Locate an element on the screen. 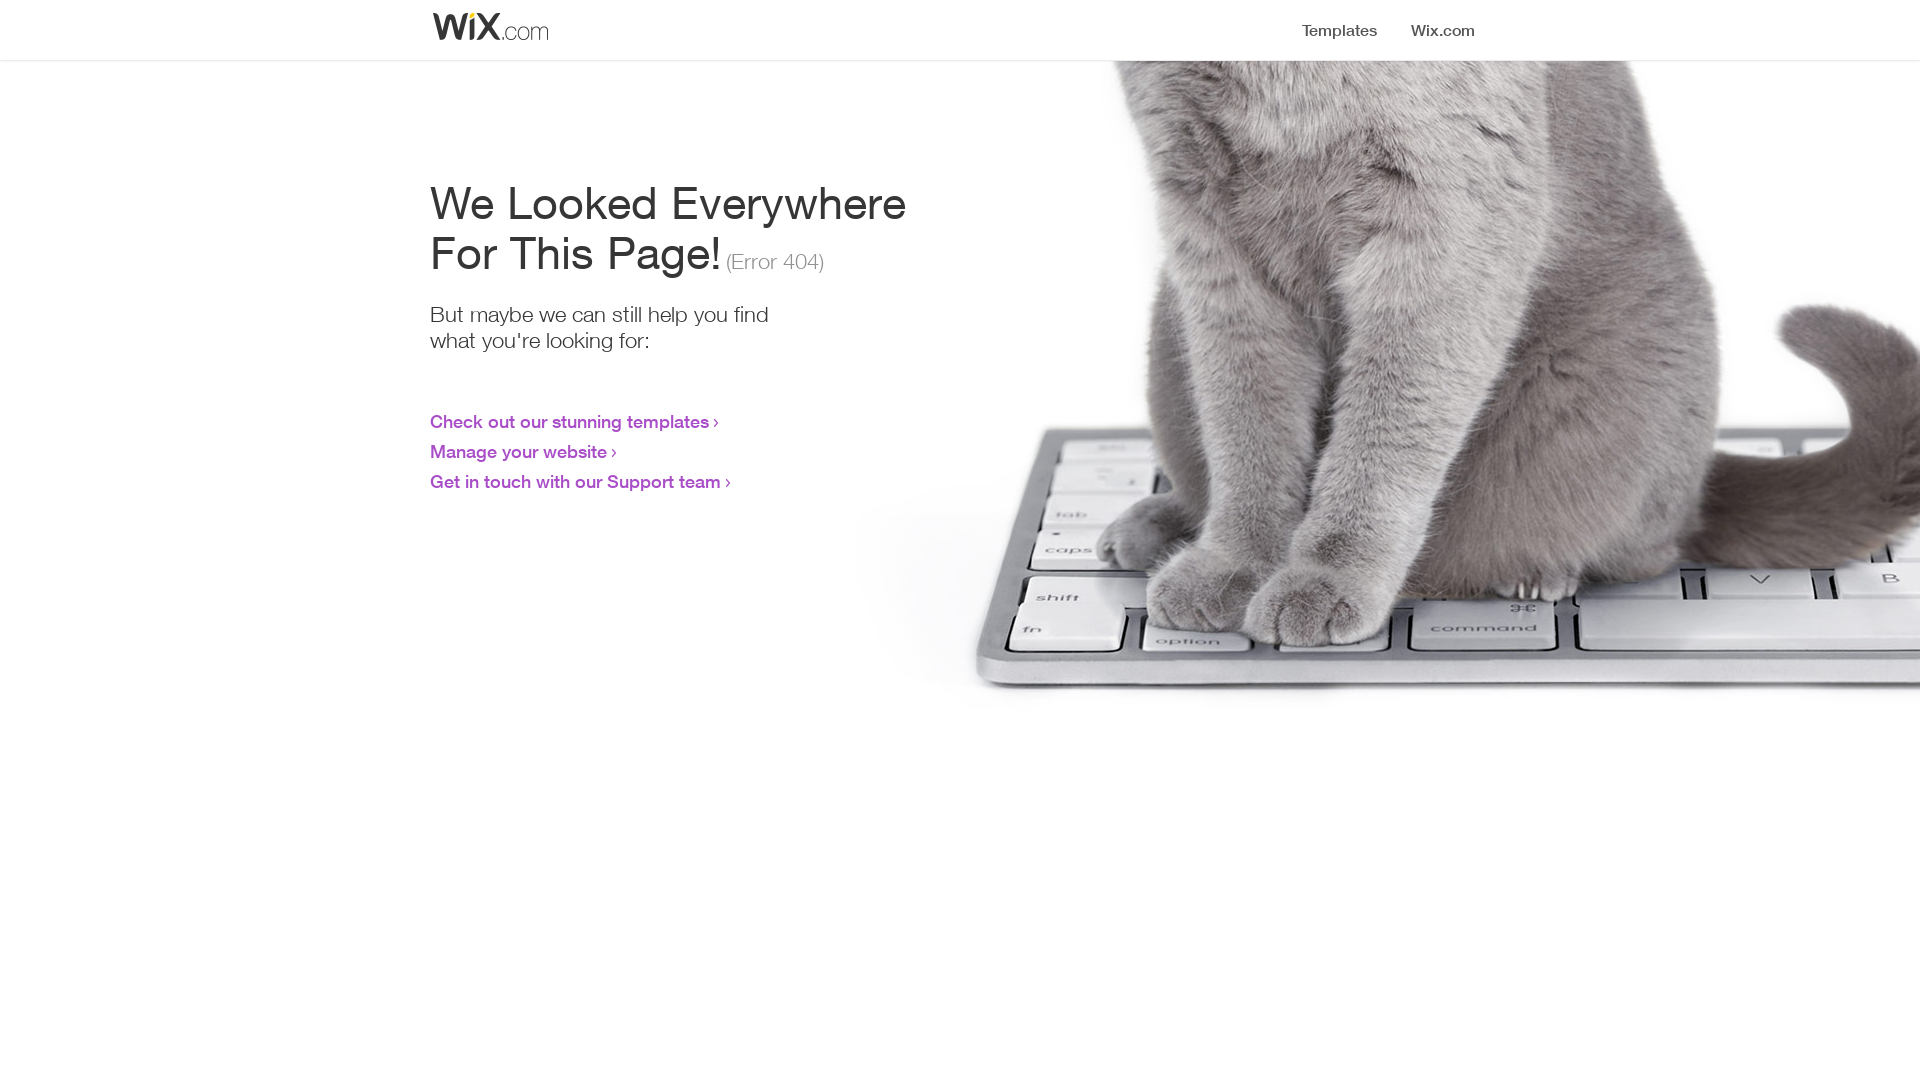 The width and height of the screenshot is (1920, 1080). Manage your website is located at coordinates (518, 451).